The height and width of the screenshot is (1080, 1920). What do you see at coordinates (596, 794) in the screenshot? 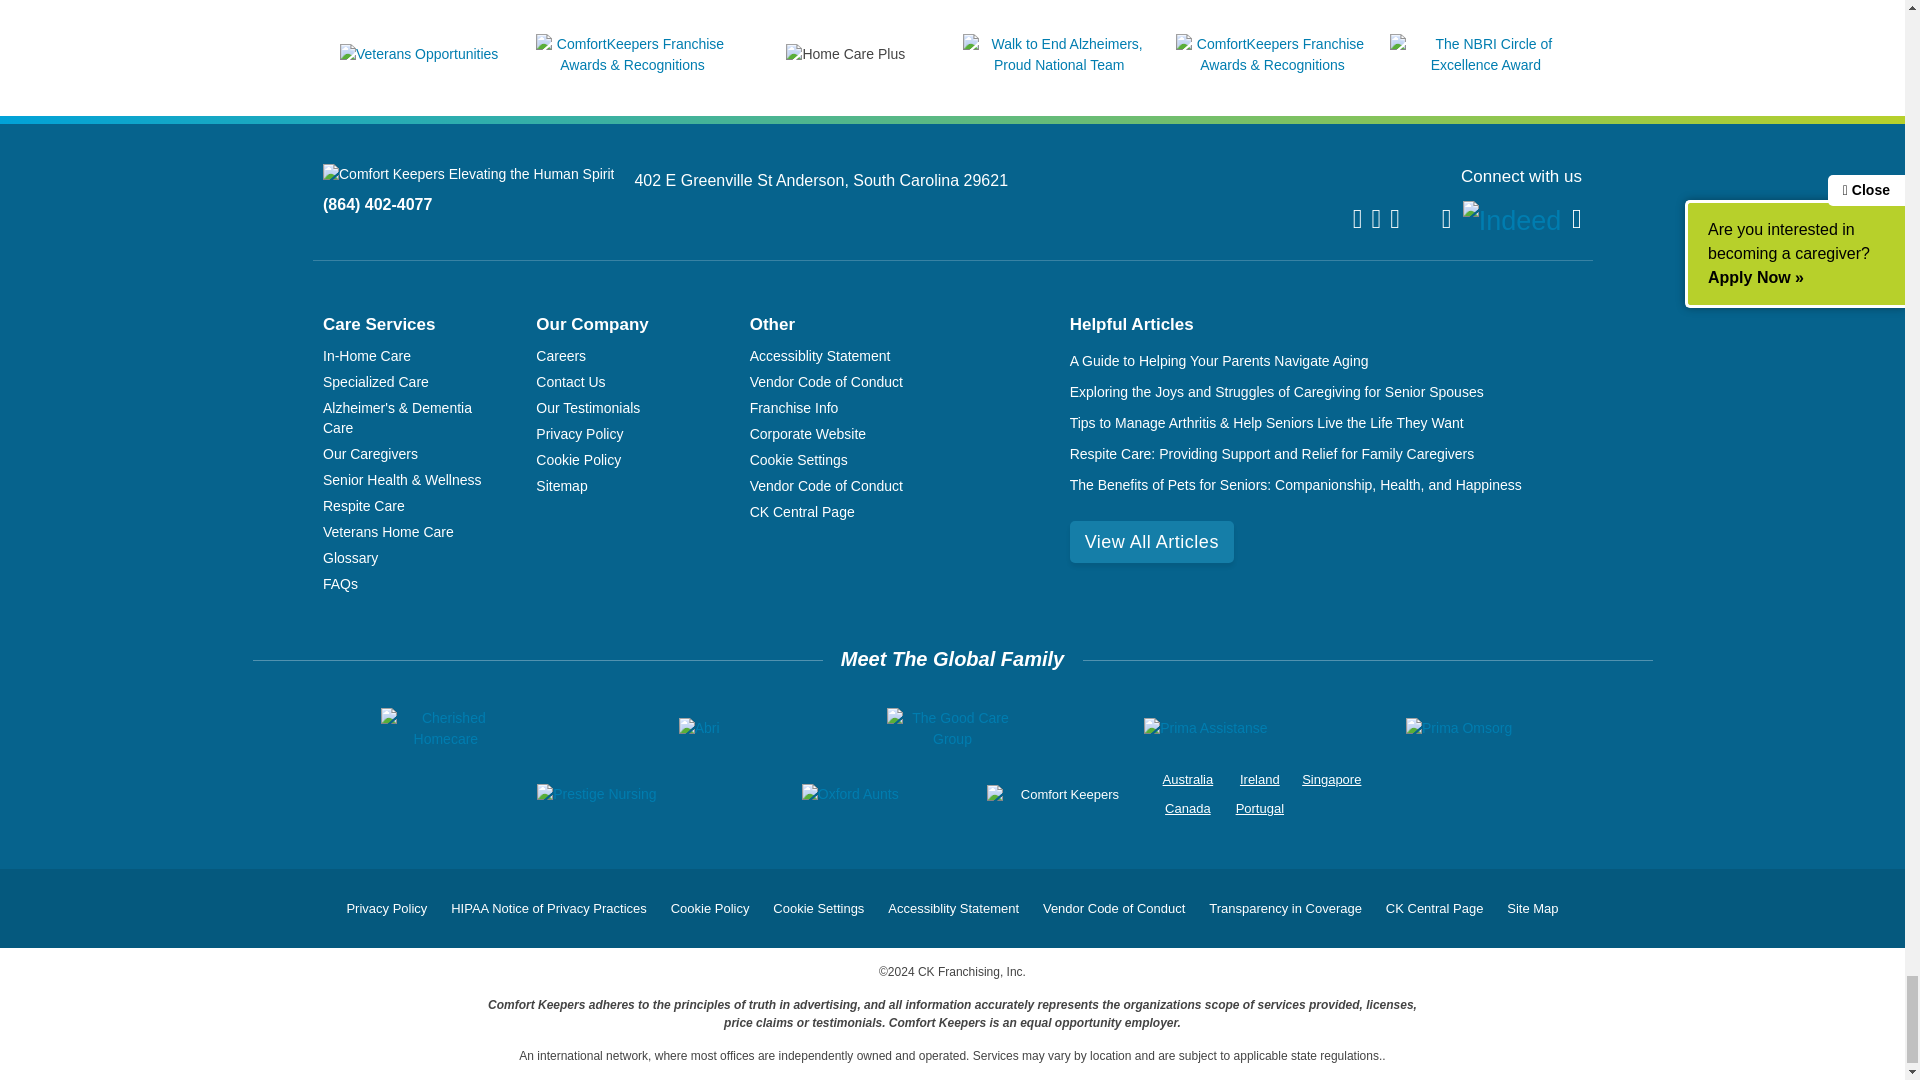
I see `Prestige Nursing` at bounding box center [596, 794].